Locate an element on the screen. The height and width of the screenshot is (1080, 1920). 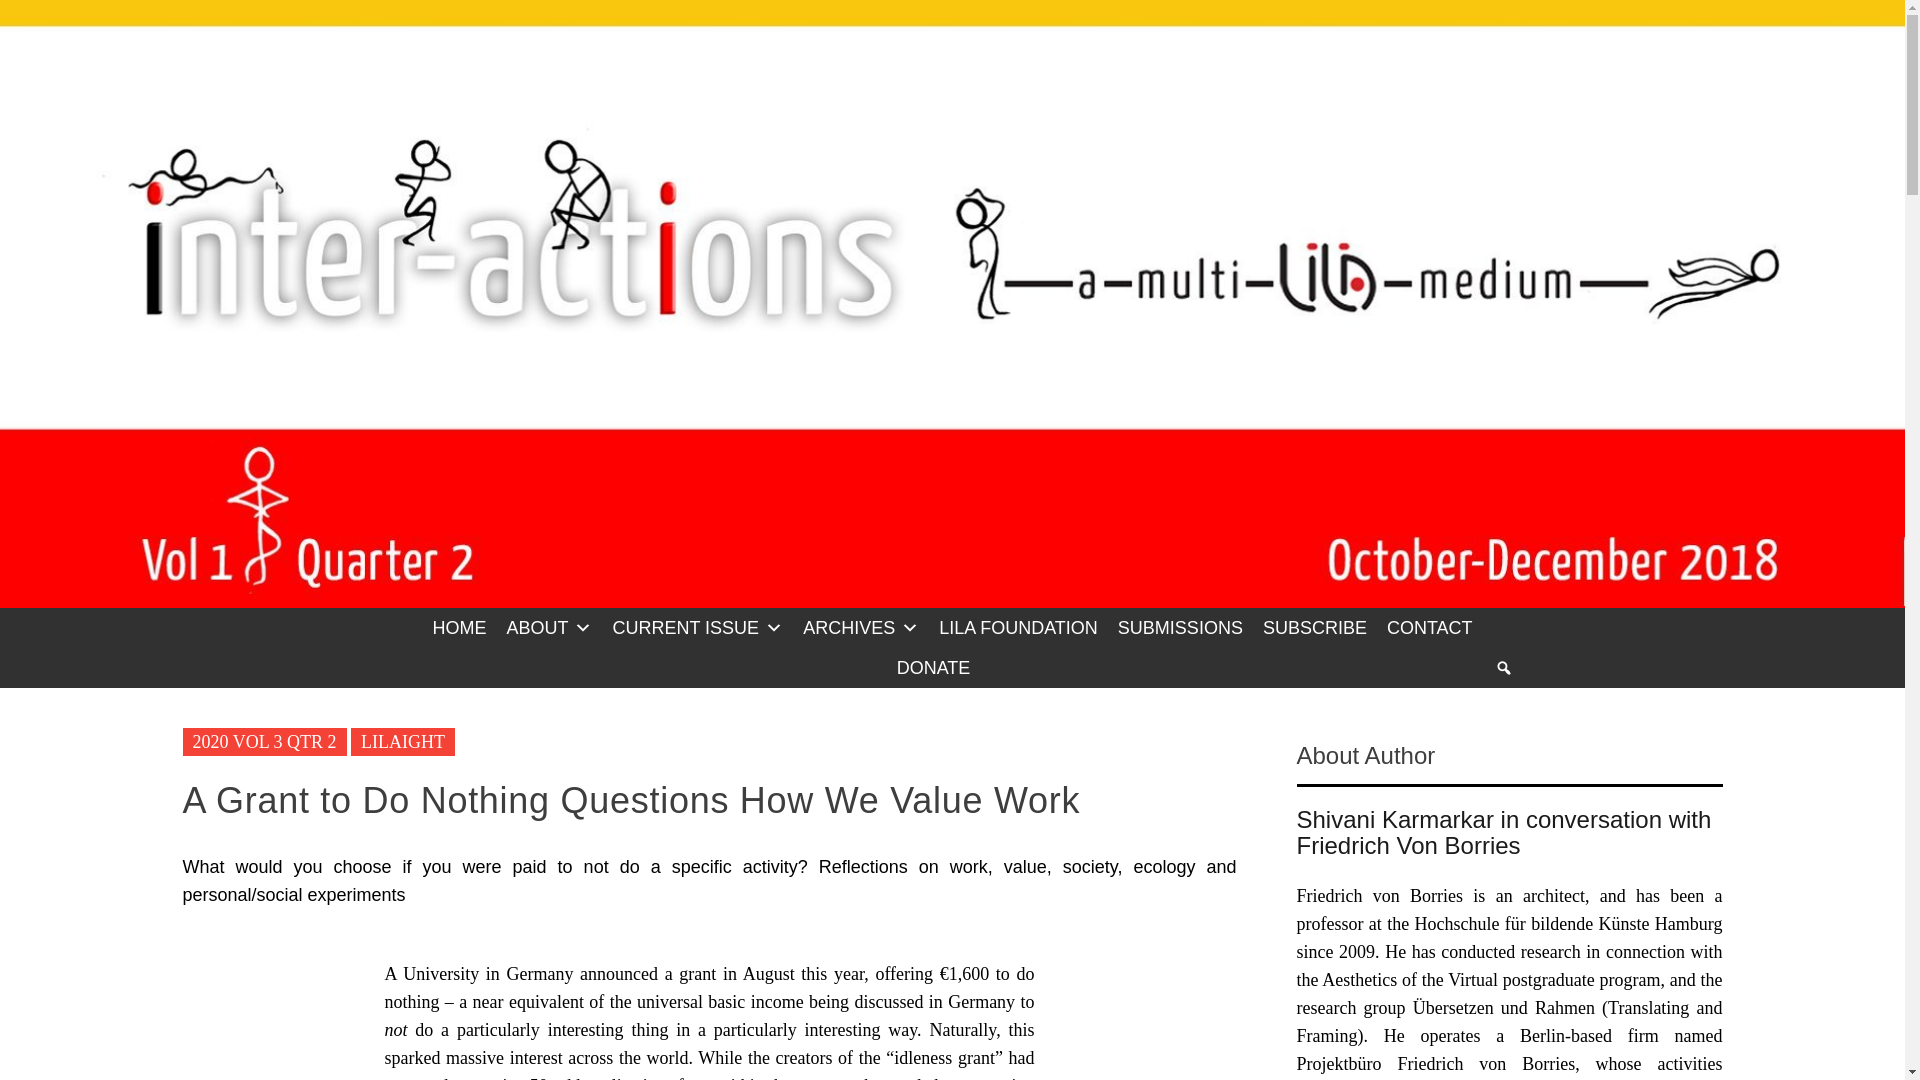
SUBSCRIBE is located at coordinates (1314, 628).